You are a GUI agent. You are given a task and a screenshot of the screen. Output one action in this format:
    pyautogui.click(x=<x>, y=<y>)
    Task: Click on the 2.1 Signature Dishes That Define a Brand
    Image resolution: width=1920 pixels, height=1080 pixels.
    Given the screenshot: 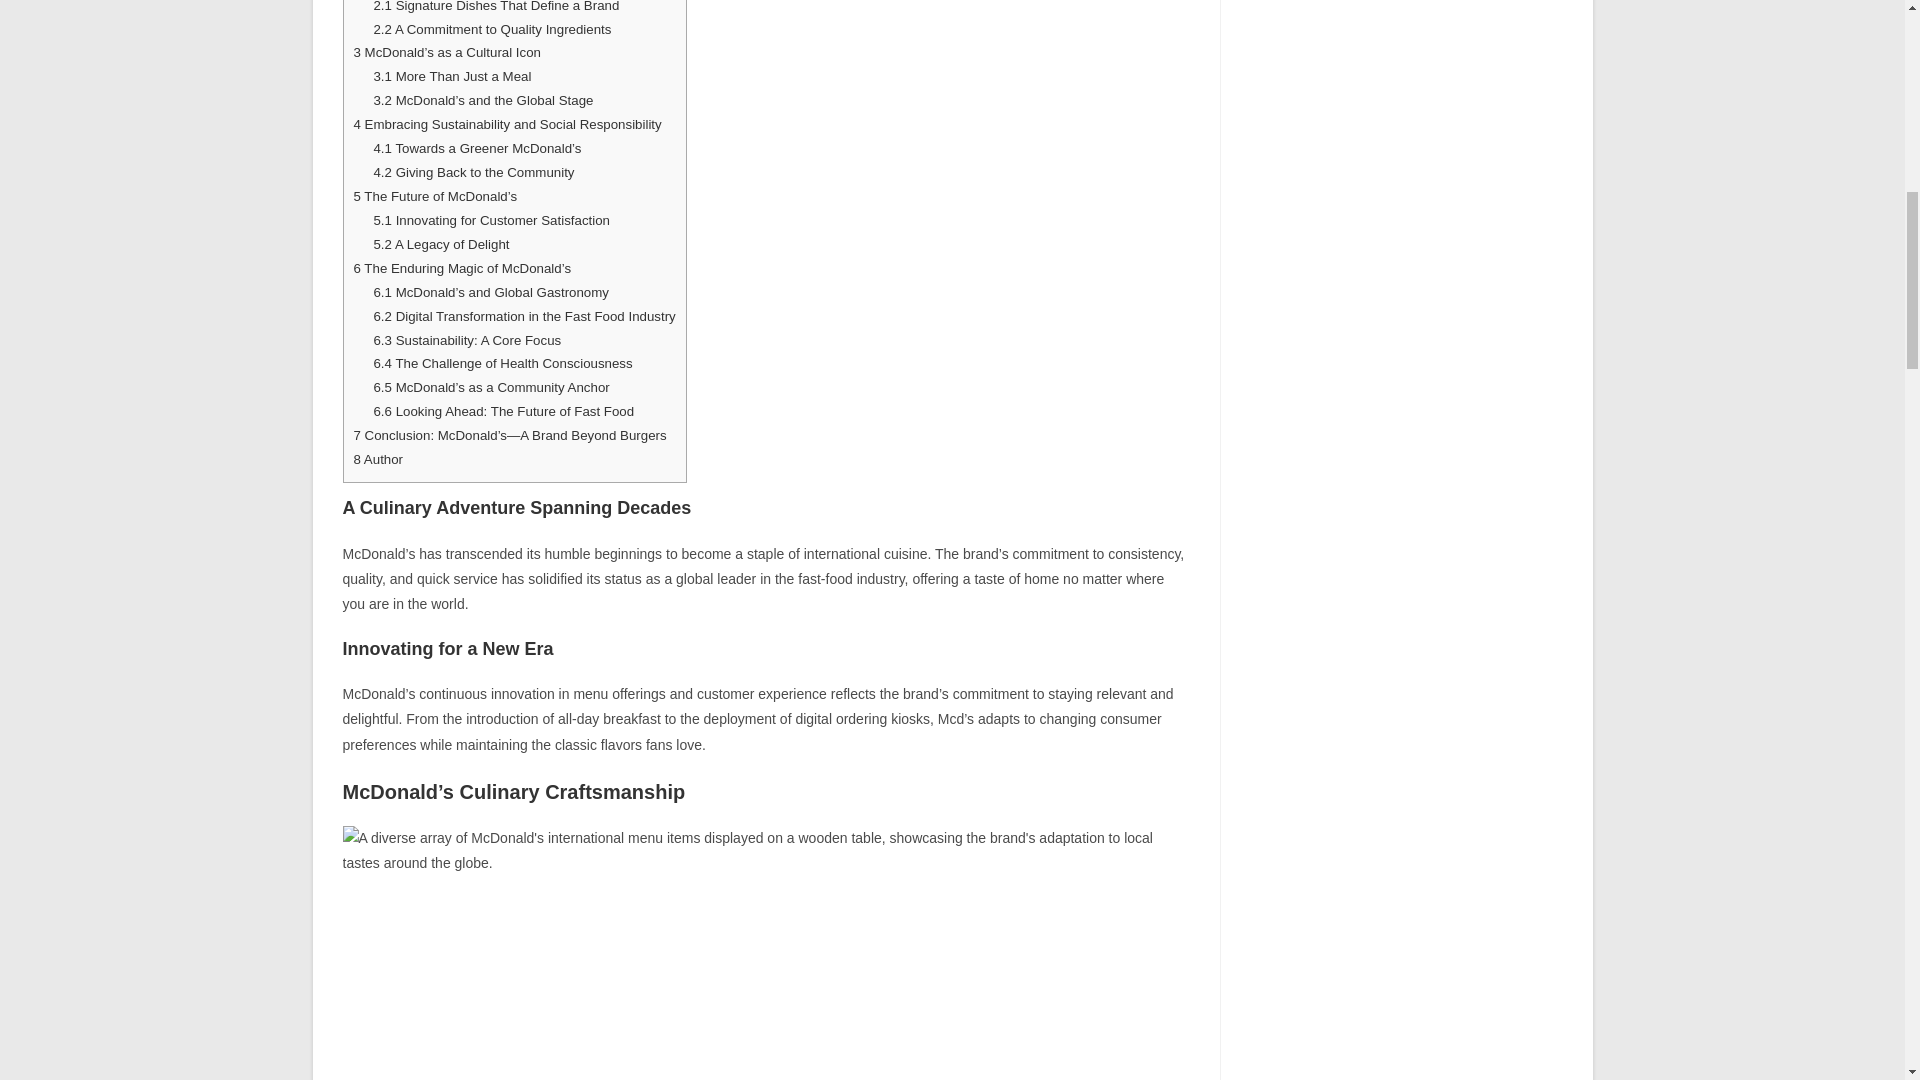 What is the action you would take?
    pyautogui.click(x=495, y=6)
    